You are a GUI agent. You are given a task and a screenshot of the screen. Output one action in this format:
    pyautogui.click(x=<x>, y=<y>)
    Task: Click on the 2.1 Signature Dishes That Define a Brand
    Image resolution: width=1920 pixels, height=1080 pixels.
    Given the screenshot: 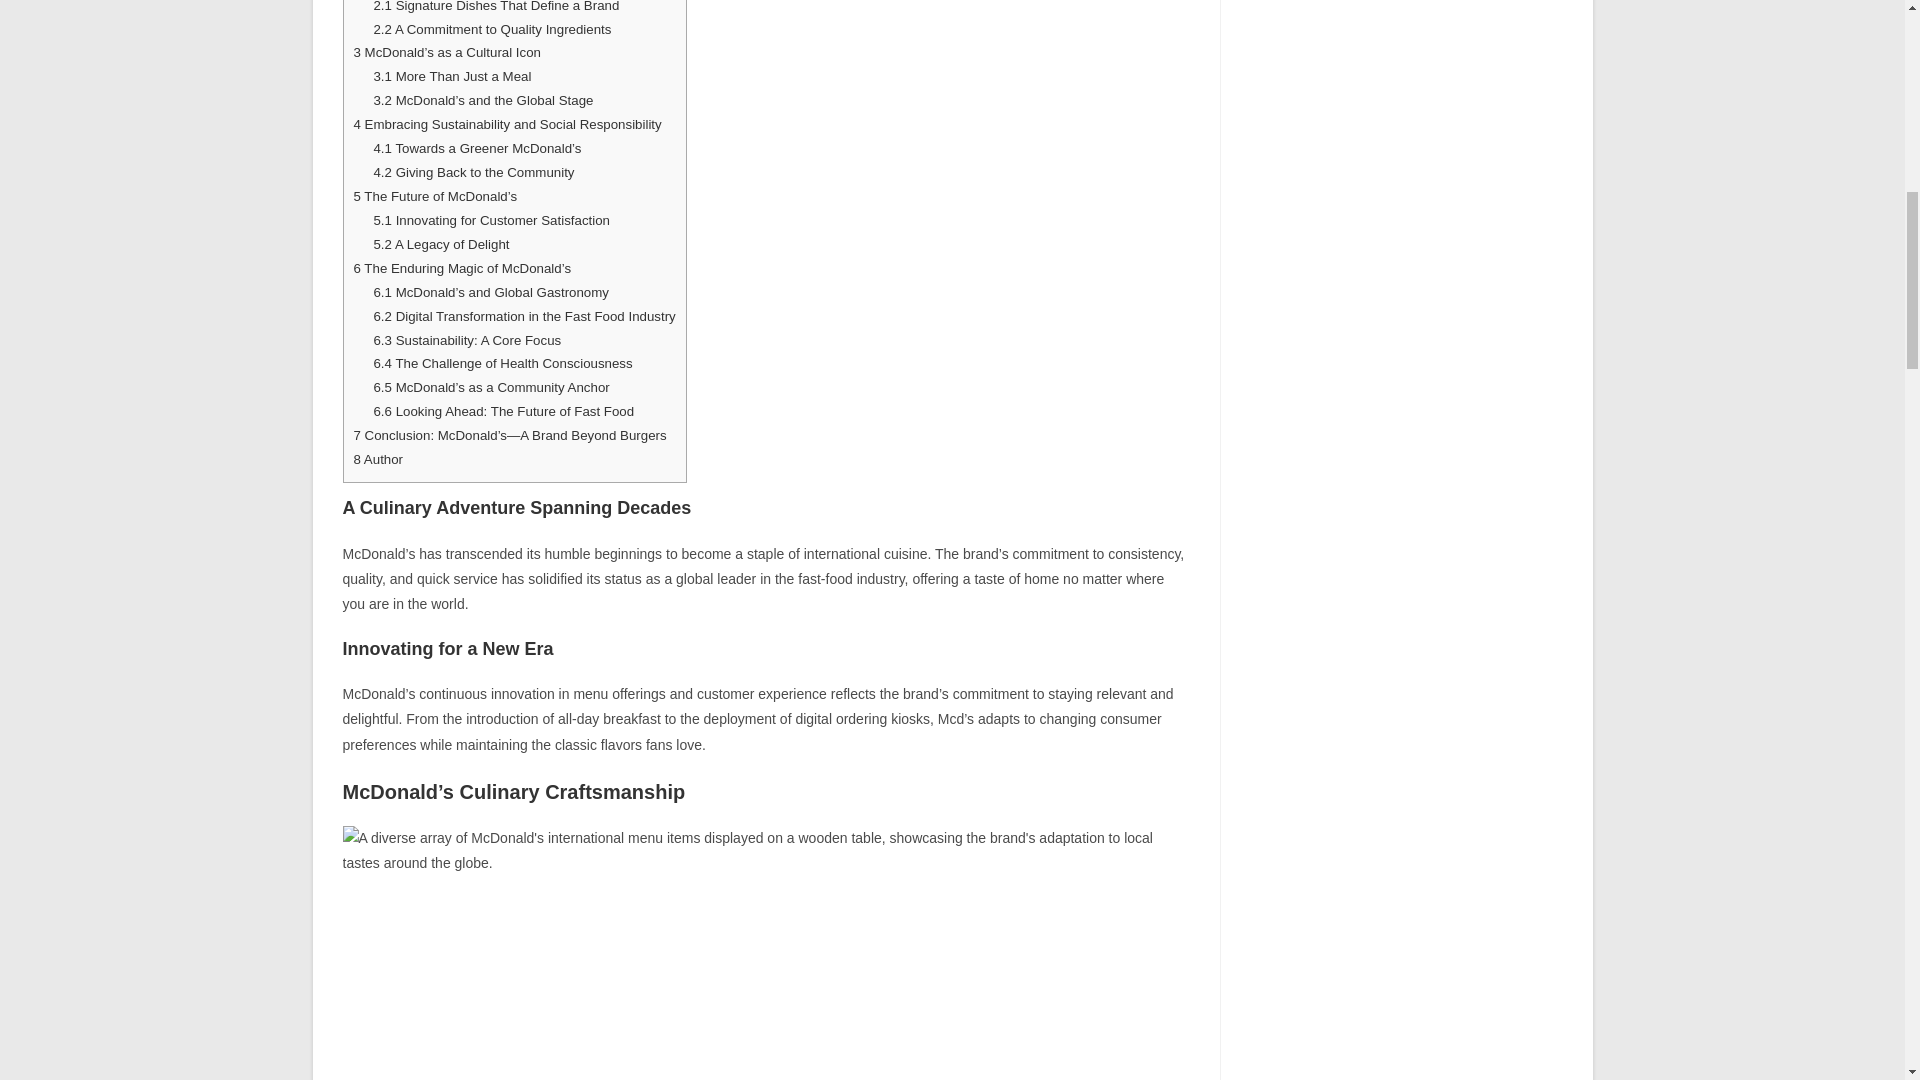 What is the action you would take?
    pyautogui.click(x=495, y=6)
    